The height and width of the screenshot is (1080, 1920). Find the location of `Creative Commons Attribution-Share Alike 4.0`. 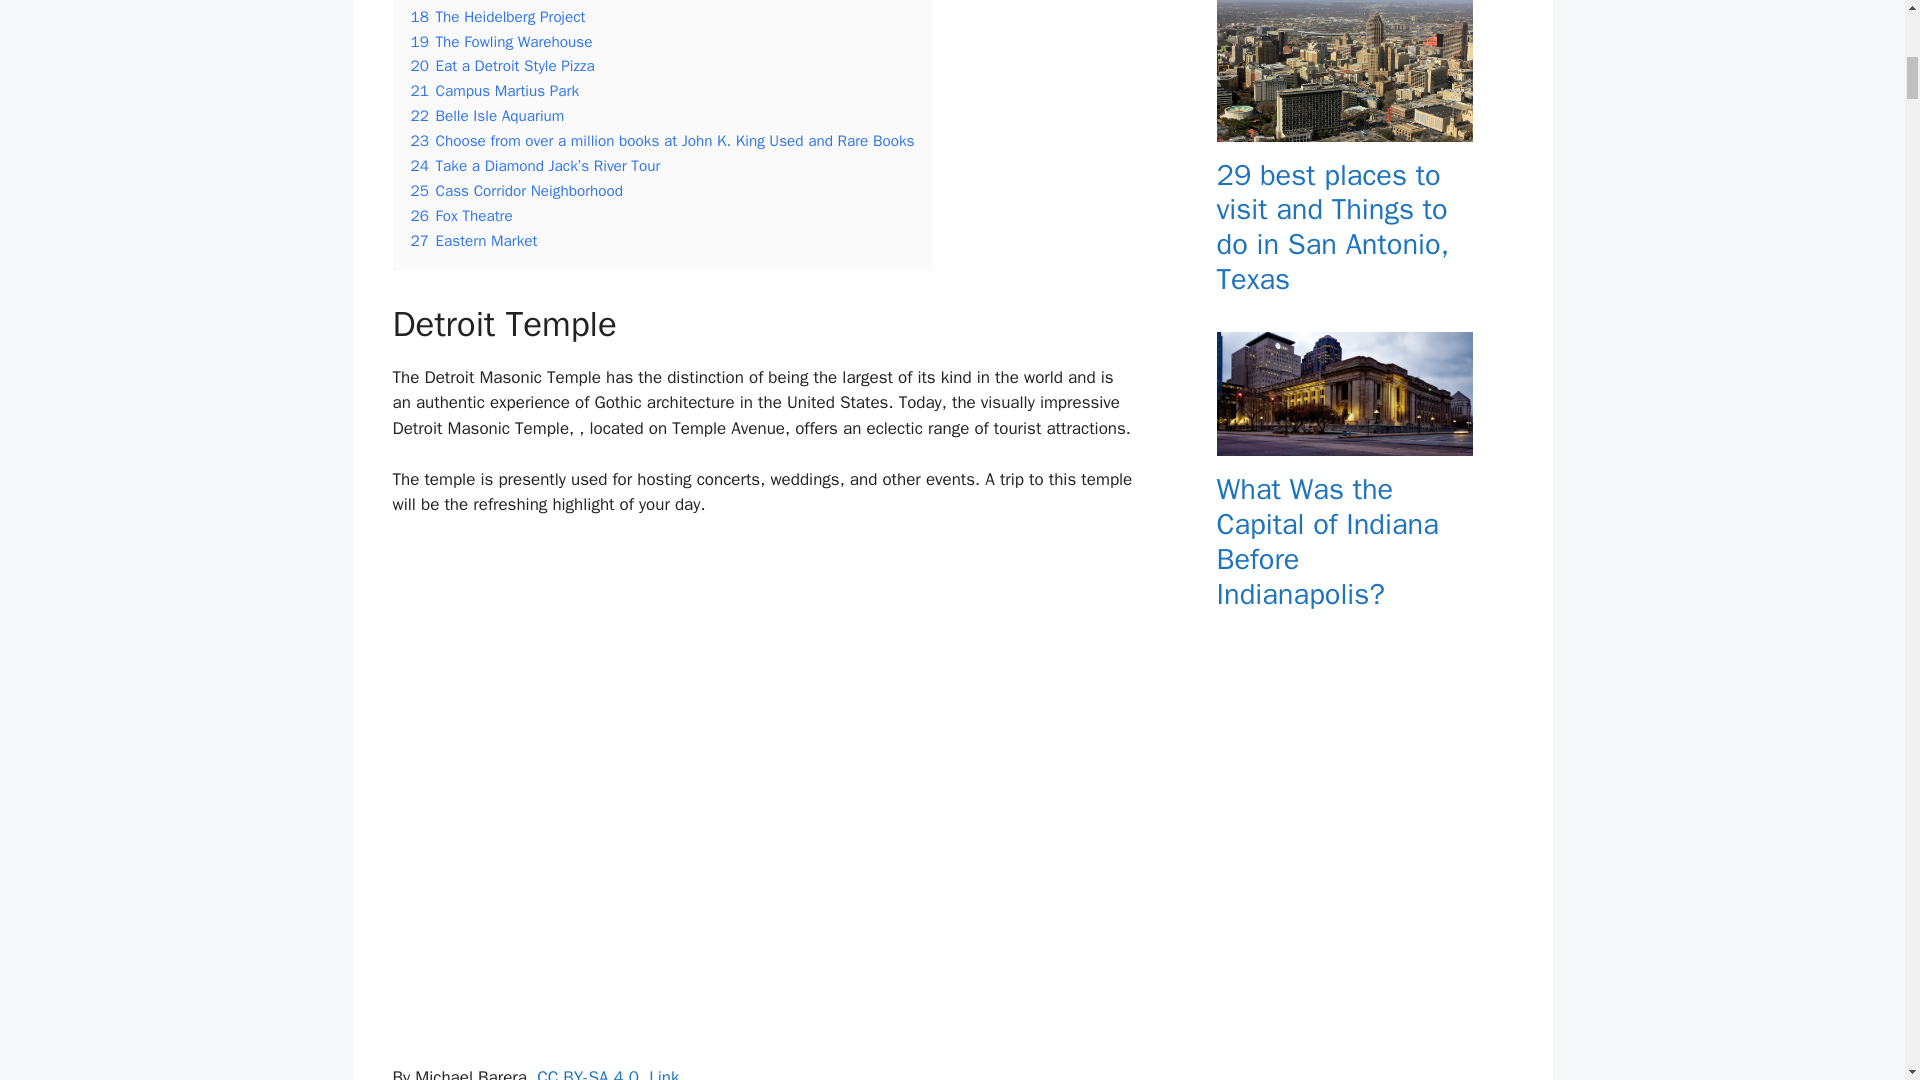

Creative Commons Attribution-Share Alike 4.0 is located at coordinates (588, 1074).